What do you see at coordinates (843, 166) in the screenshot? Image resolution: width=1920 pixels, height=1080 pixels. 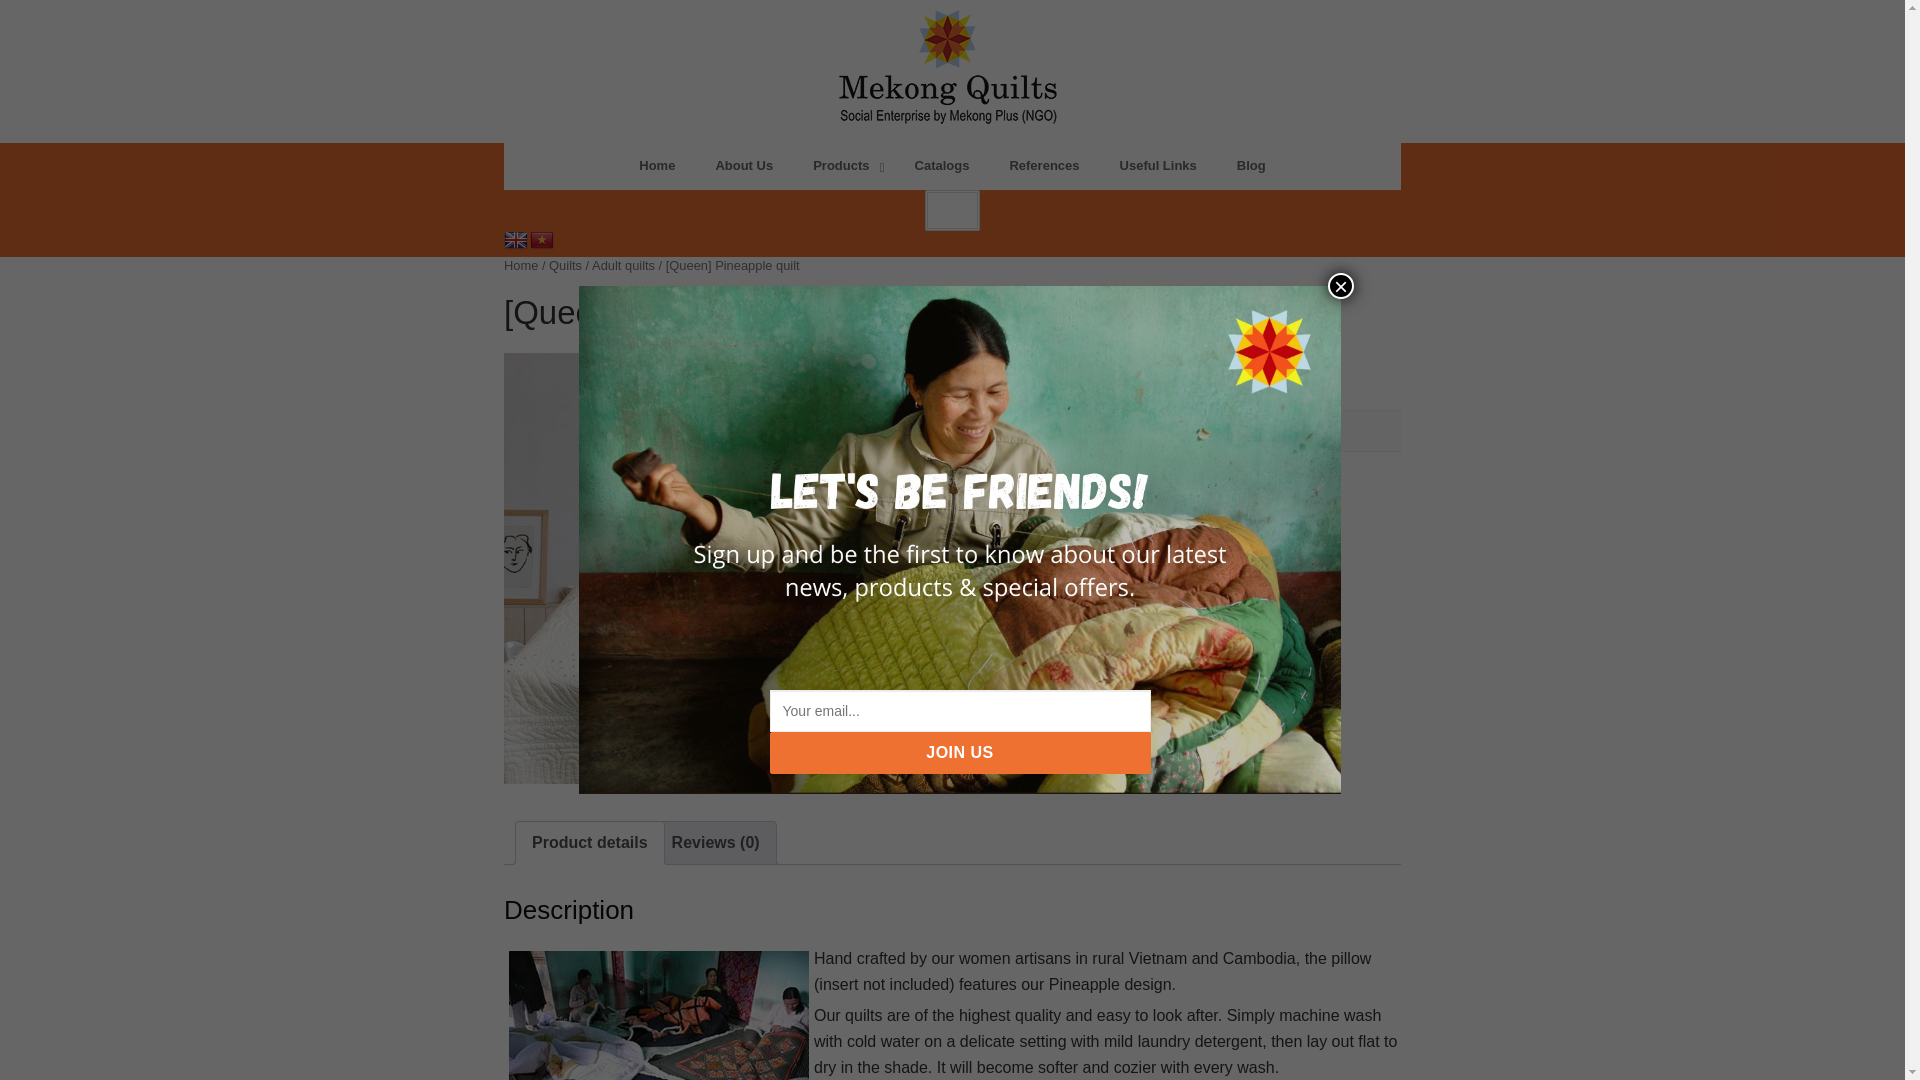 I see `Vietnamese` at bounding box center [843, 166].